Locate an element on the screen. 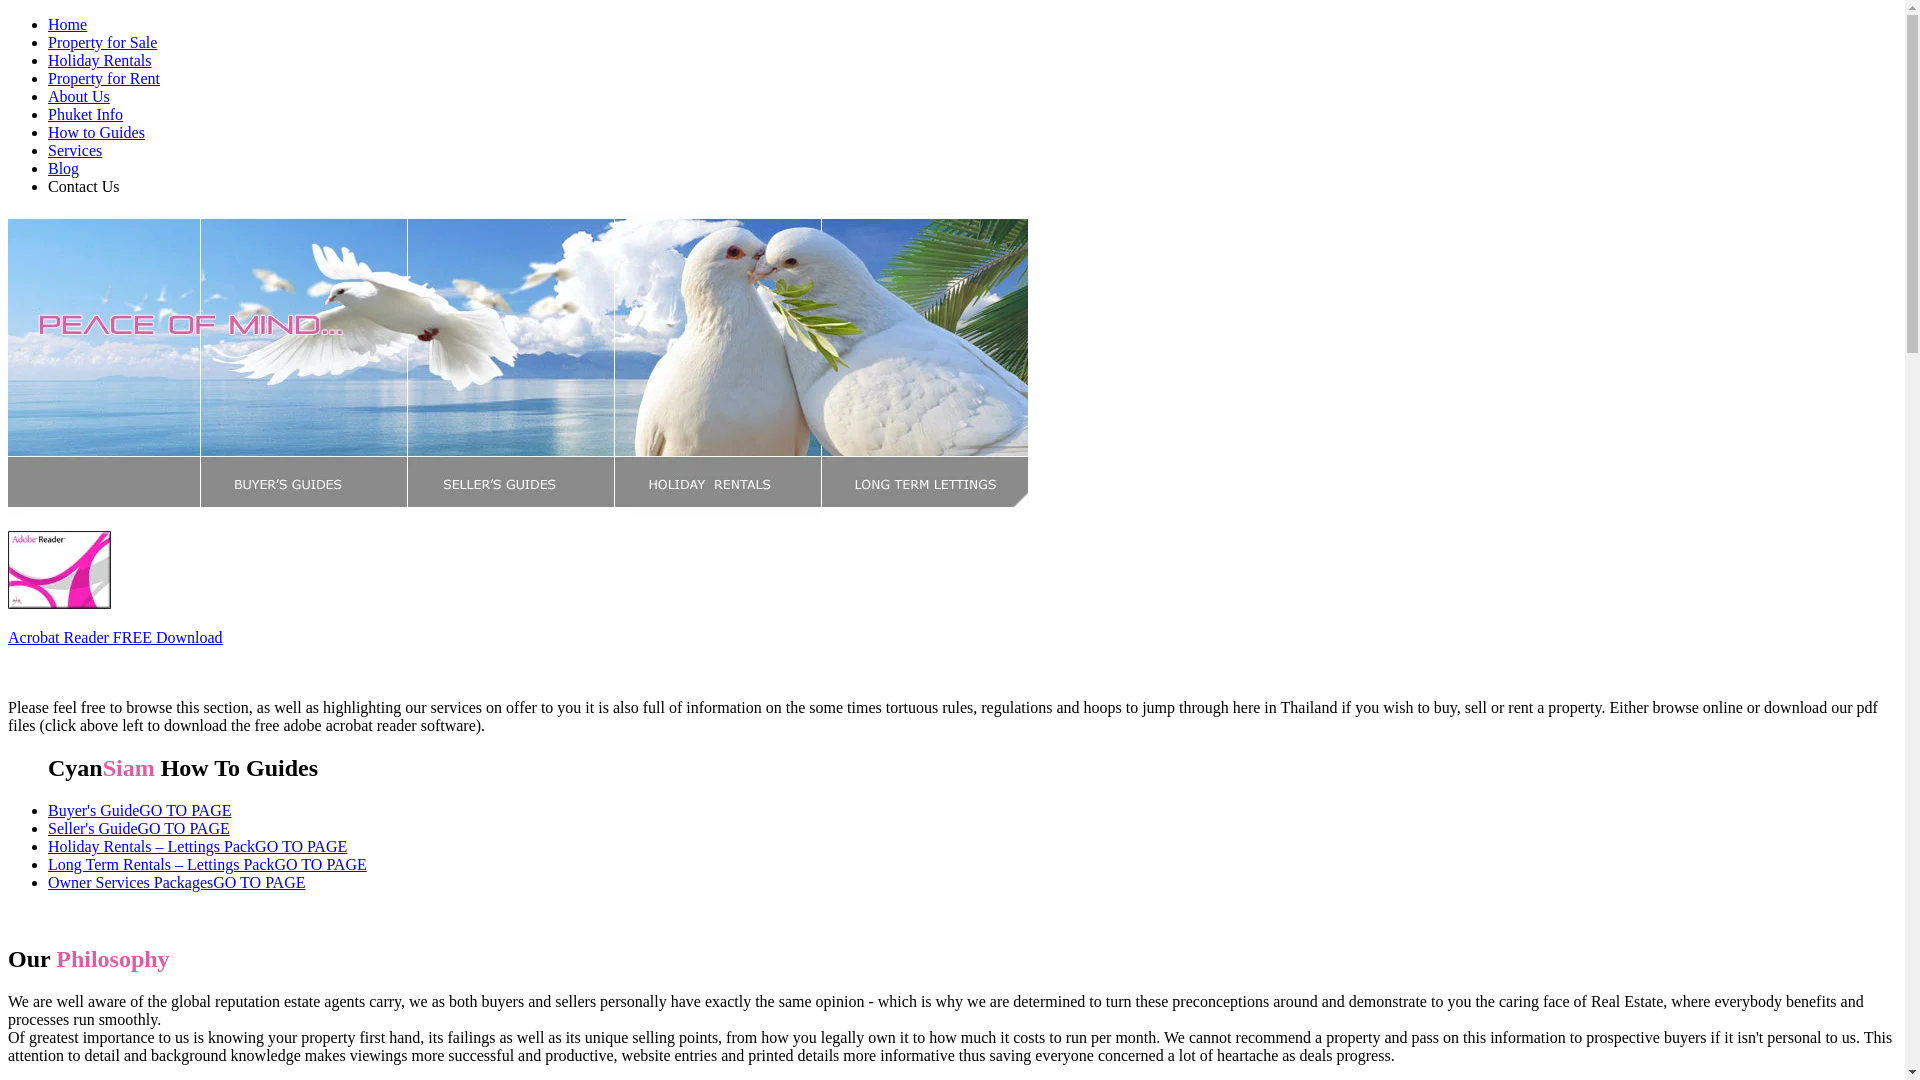 The height and width of the screenshot is (1080, 1920). About Us is located at coordinates (78, 96).